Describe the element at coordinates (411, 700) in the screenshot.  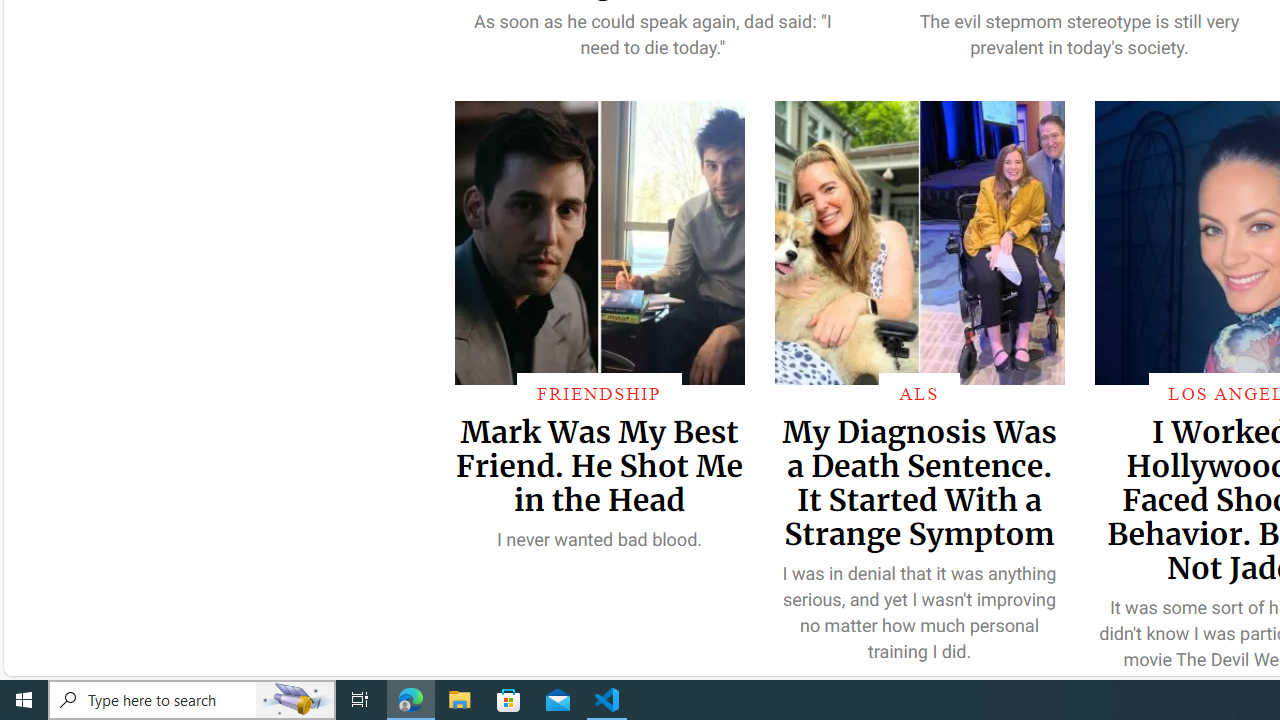
I see `Microsoft Edge - 1 running window` at that location.